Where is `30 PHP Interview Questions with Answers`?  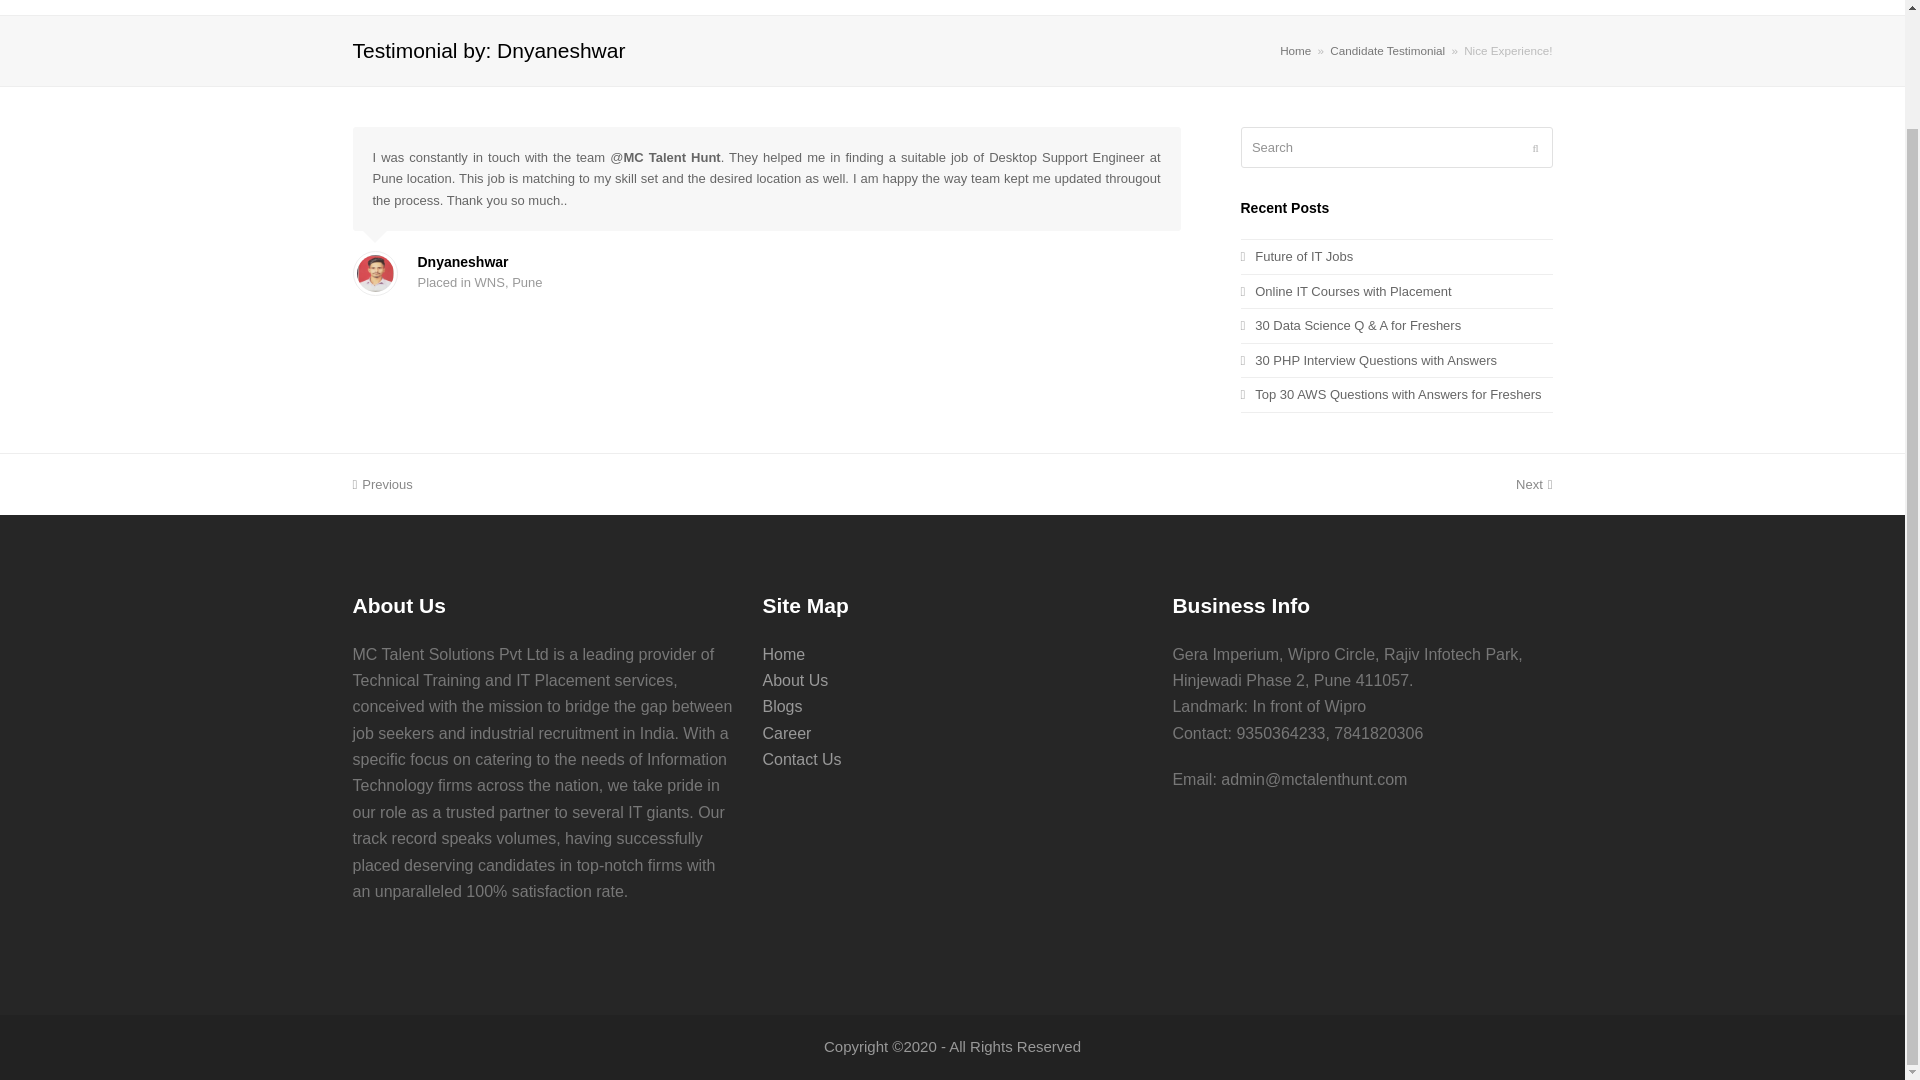
30 PHP Interview Questions with Answers is located at coordinates (1368, 360).